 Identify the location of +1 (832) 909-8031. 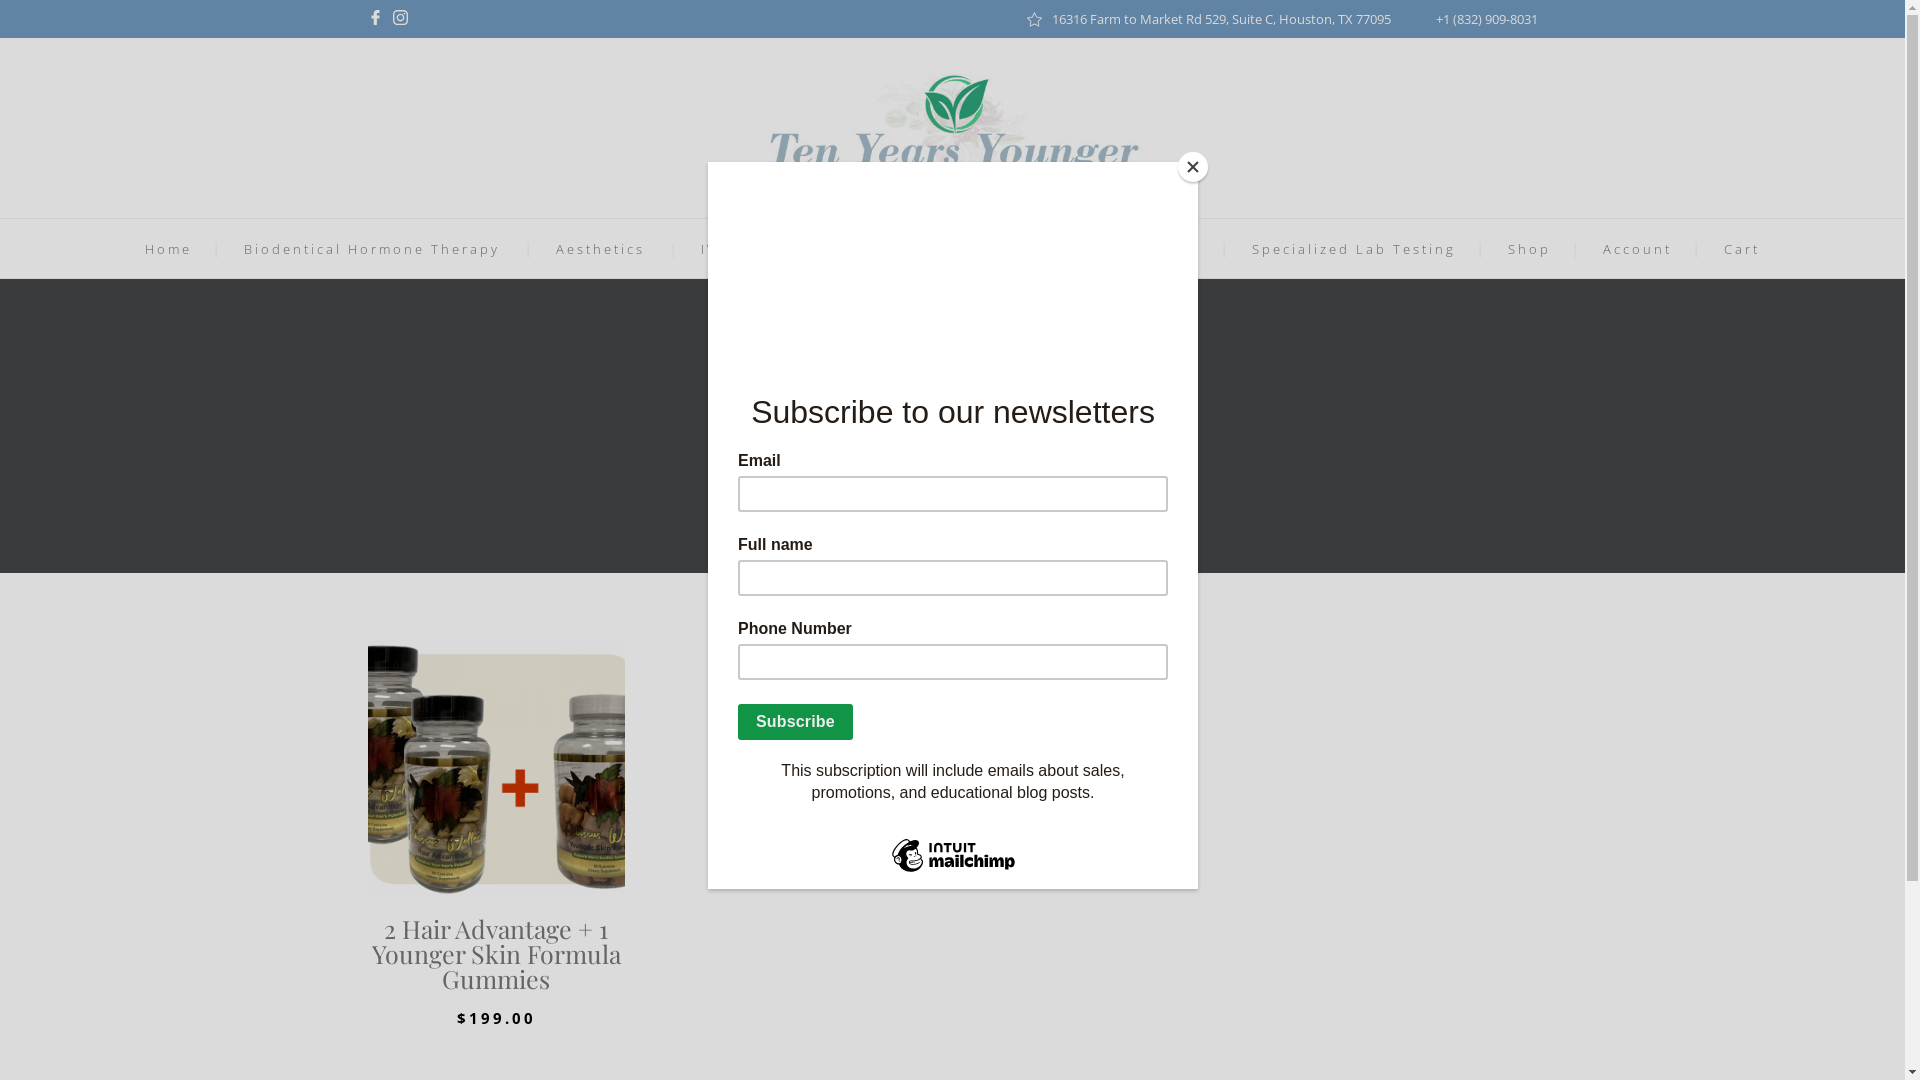
(1487, 19).